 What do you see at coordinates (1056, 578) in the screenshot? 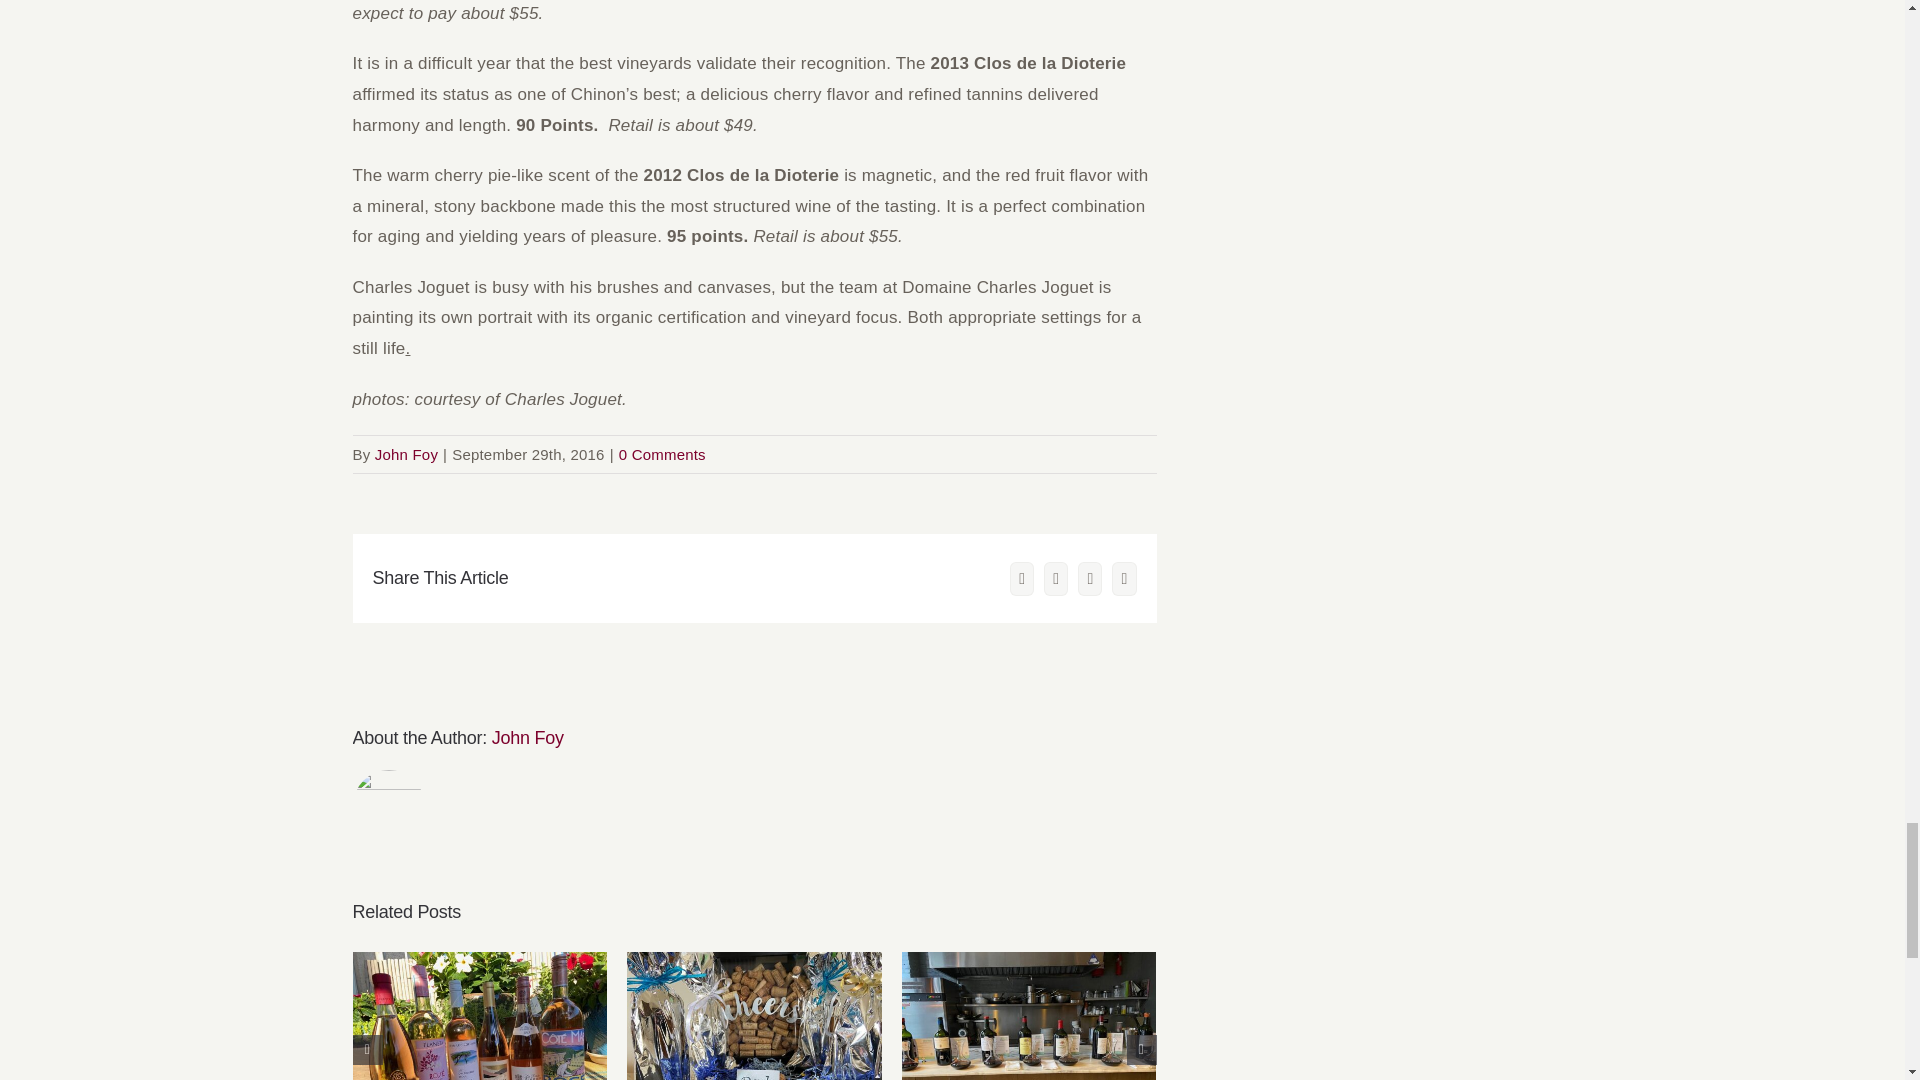
I see `LinkedIn` at bounding box center [1056, 578].